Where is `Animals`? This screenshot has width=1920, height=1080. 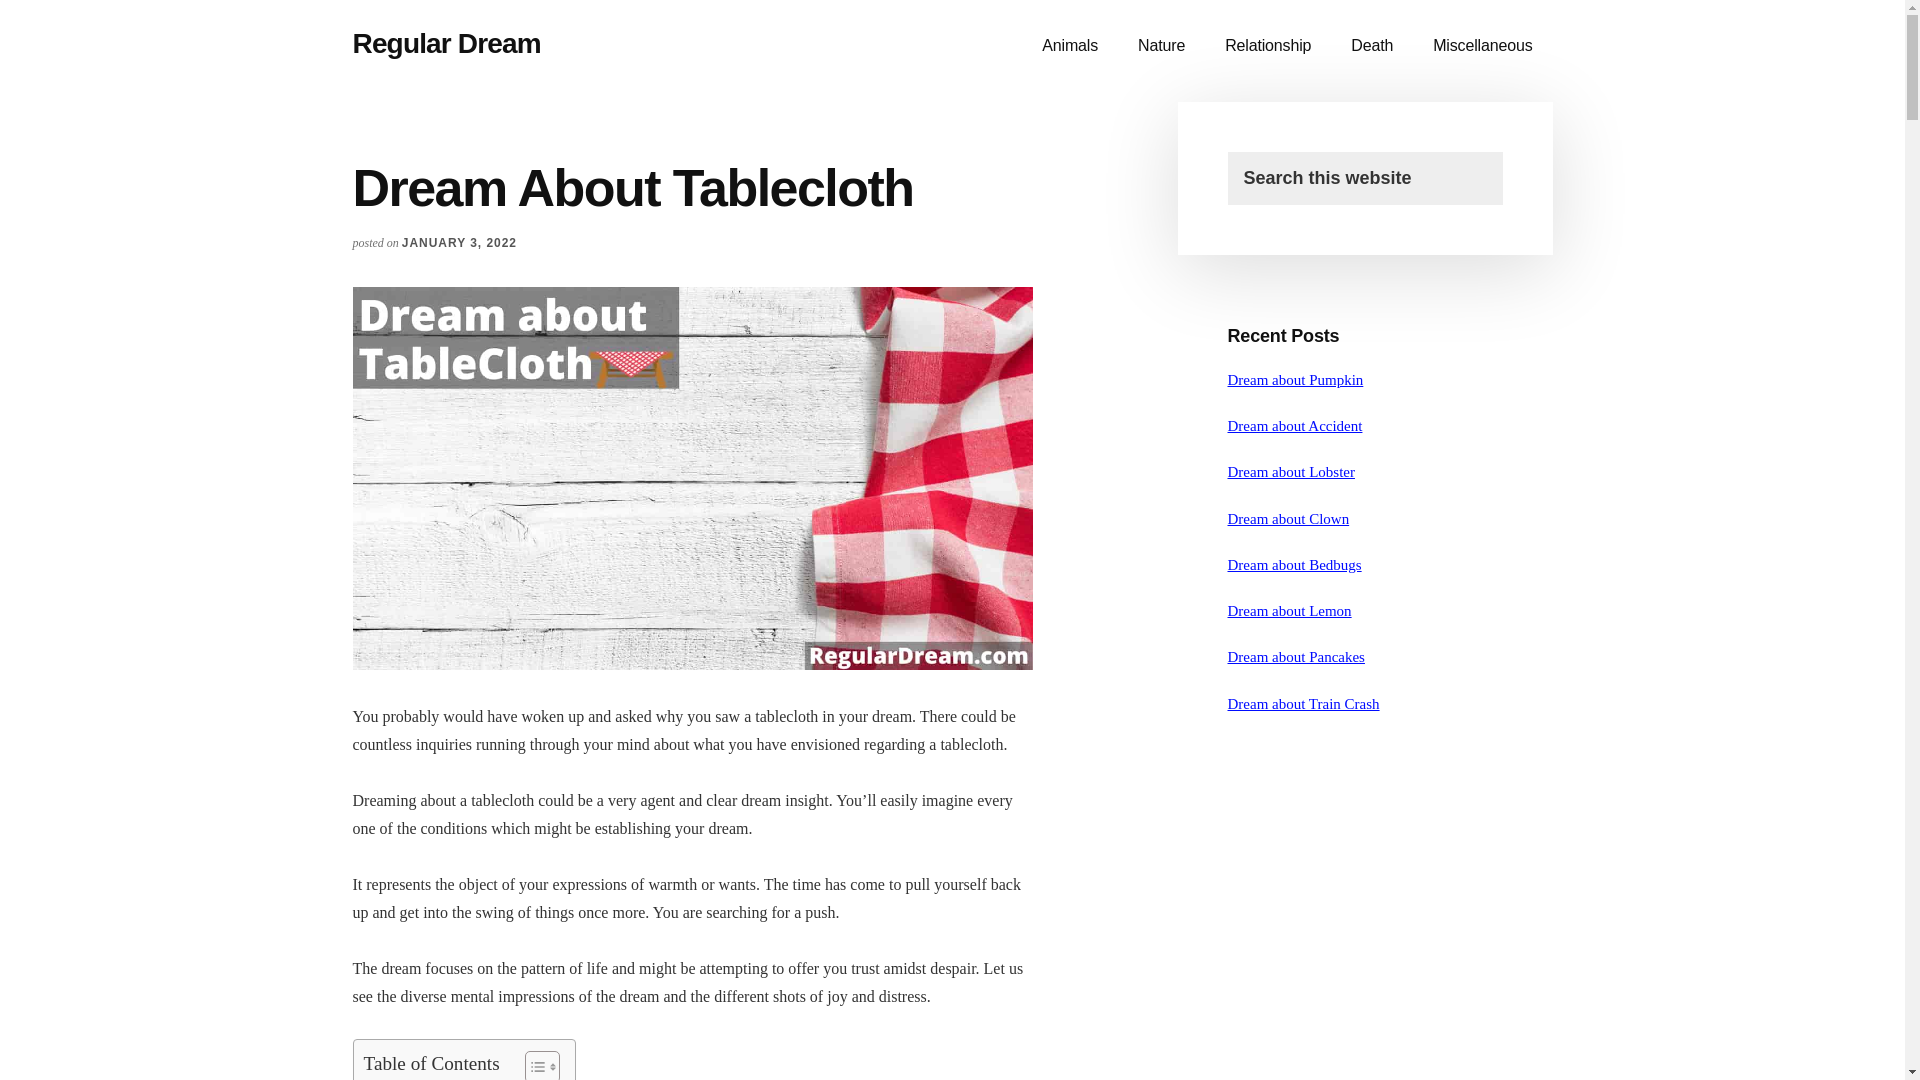 Animals is located at coordinates (1069, 46).